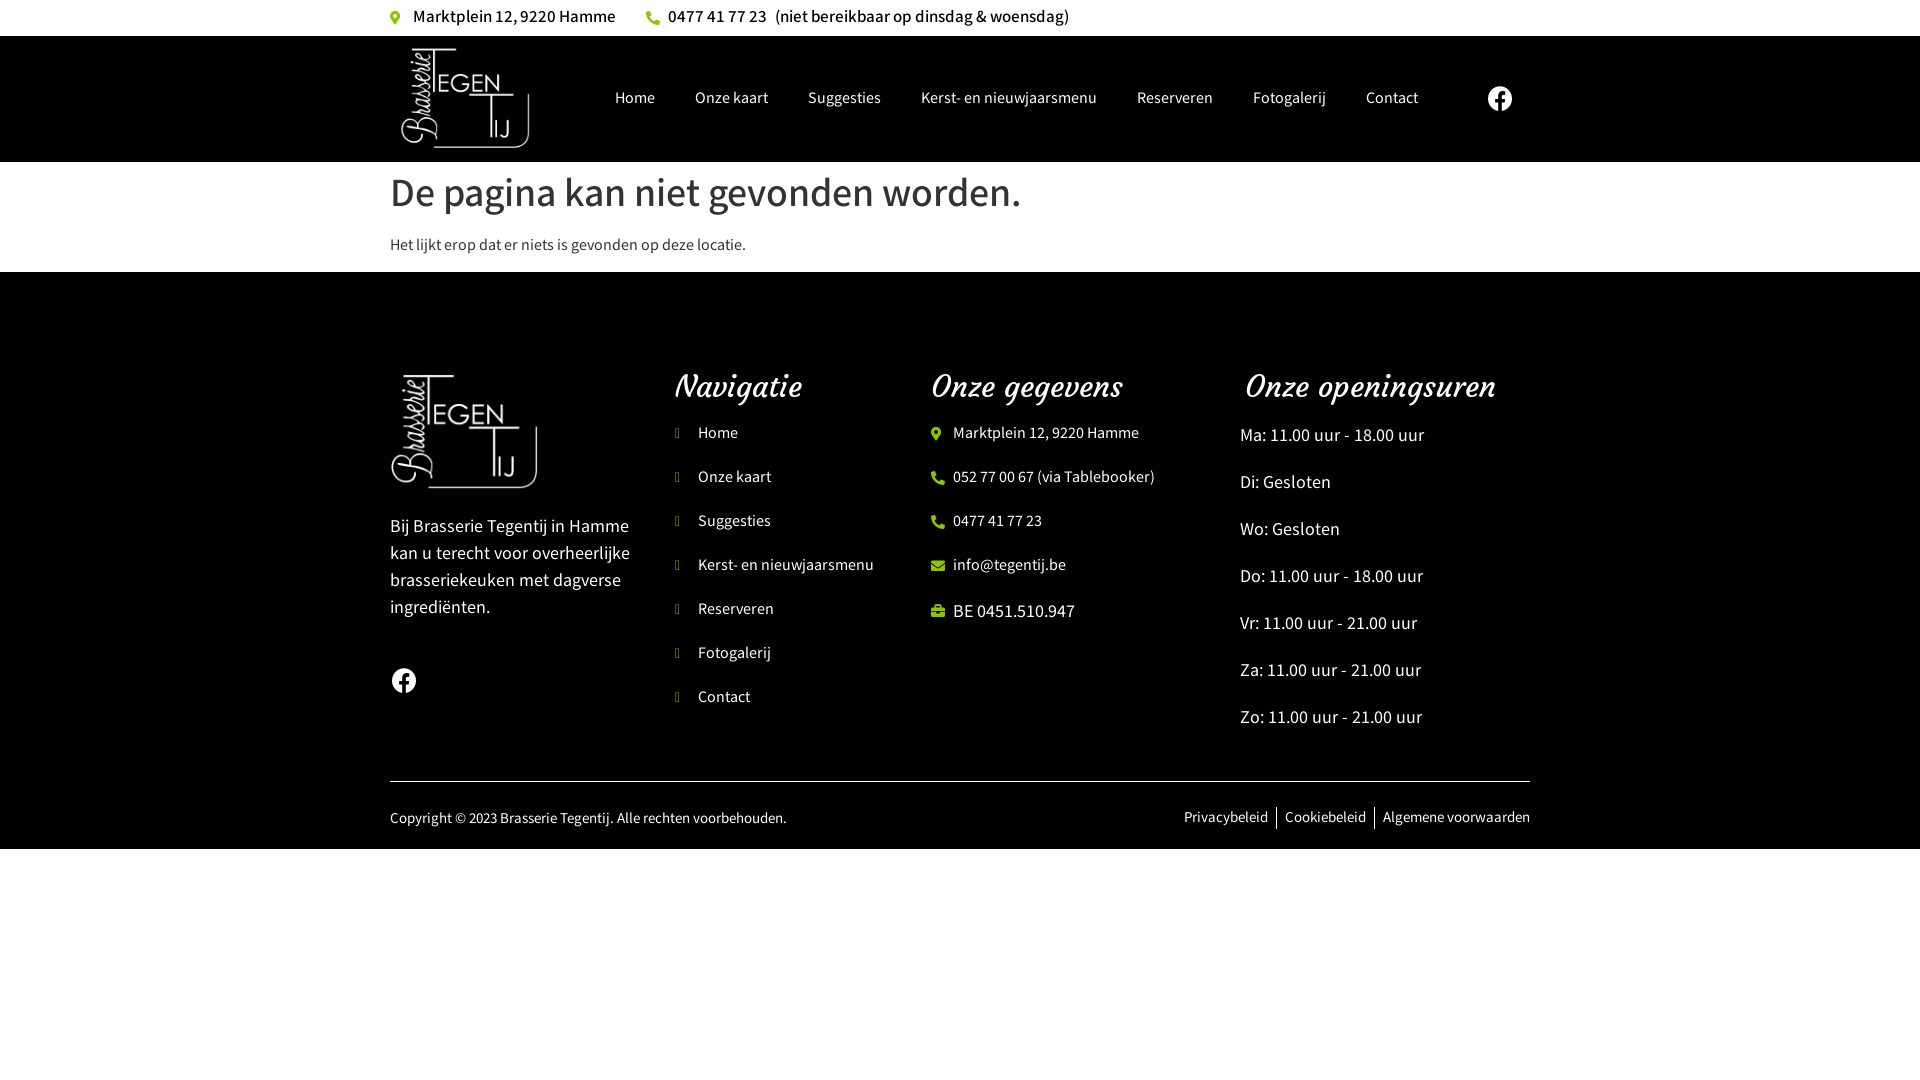 Image resolution: width=1920 pixels, height=1080 pixels. I want to click on 052 77 00 67 (via Tablebooker), so click(1088, 478).